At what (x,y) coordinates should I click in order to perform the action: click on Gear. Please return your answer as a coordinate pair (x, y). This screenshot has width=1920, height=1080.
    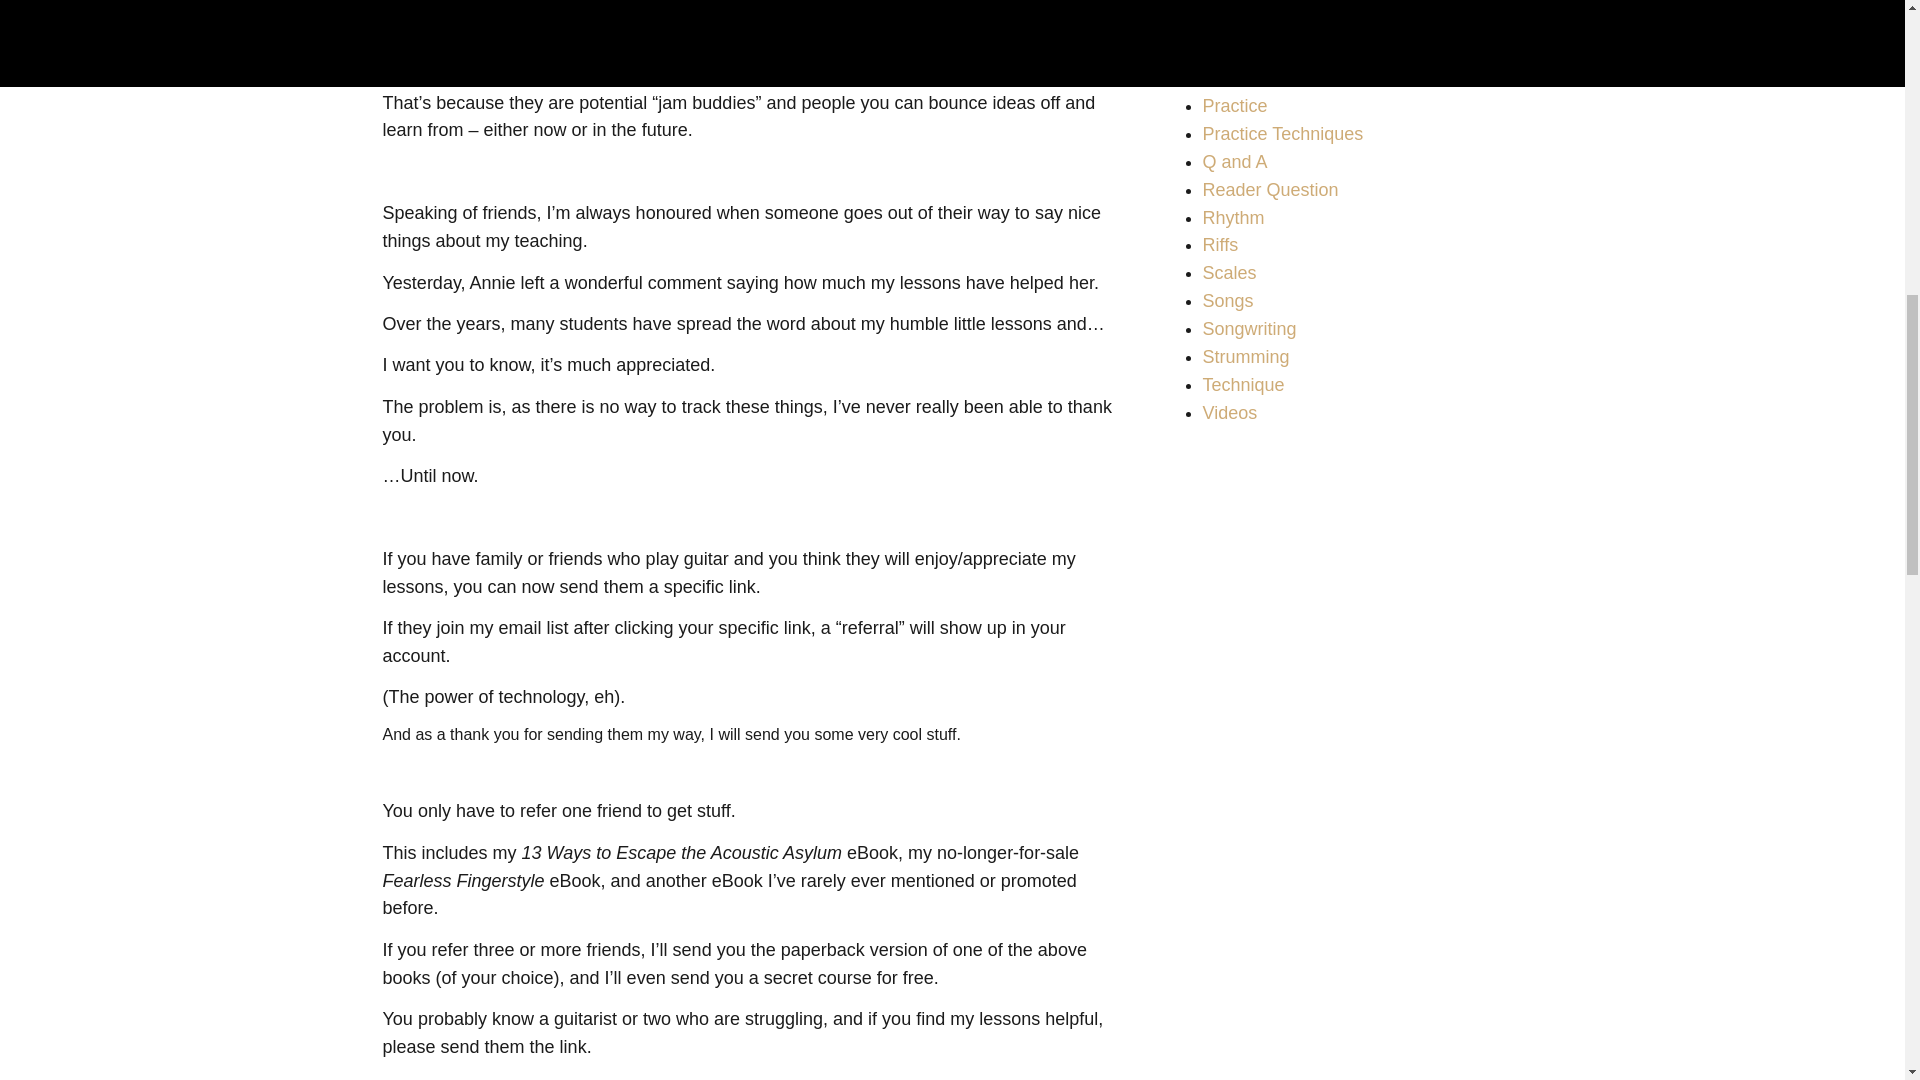
    Looking at the image, I should click on (1222, 2).